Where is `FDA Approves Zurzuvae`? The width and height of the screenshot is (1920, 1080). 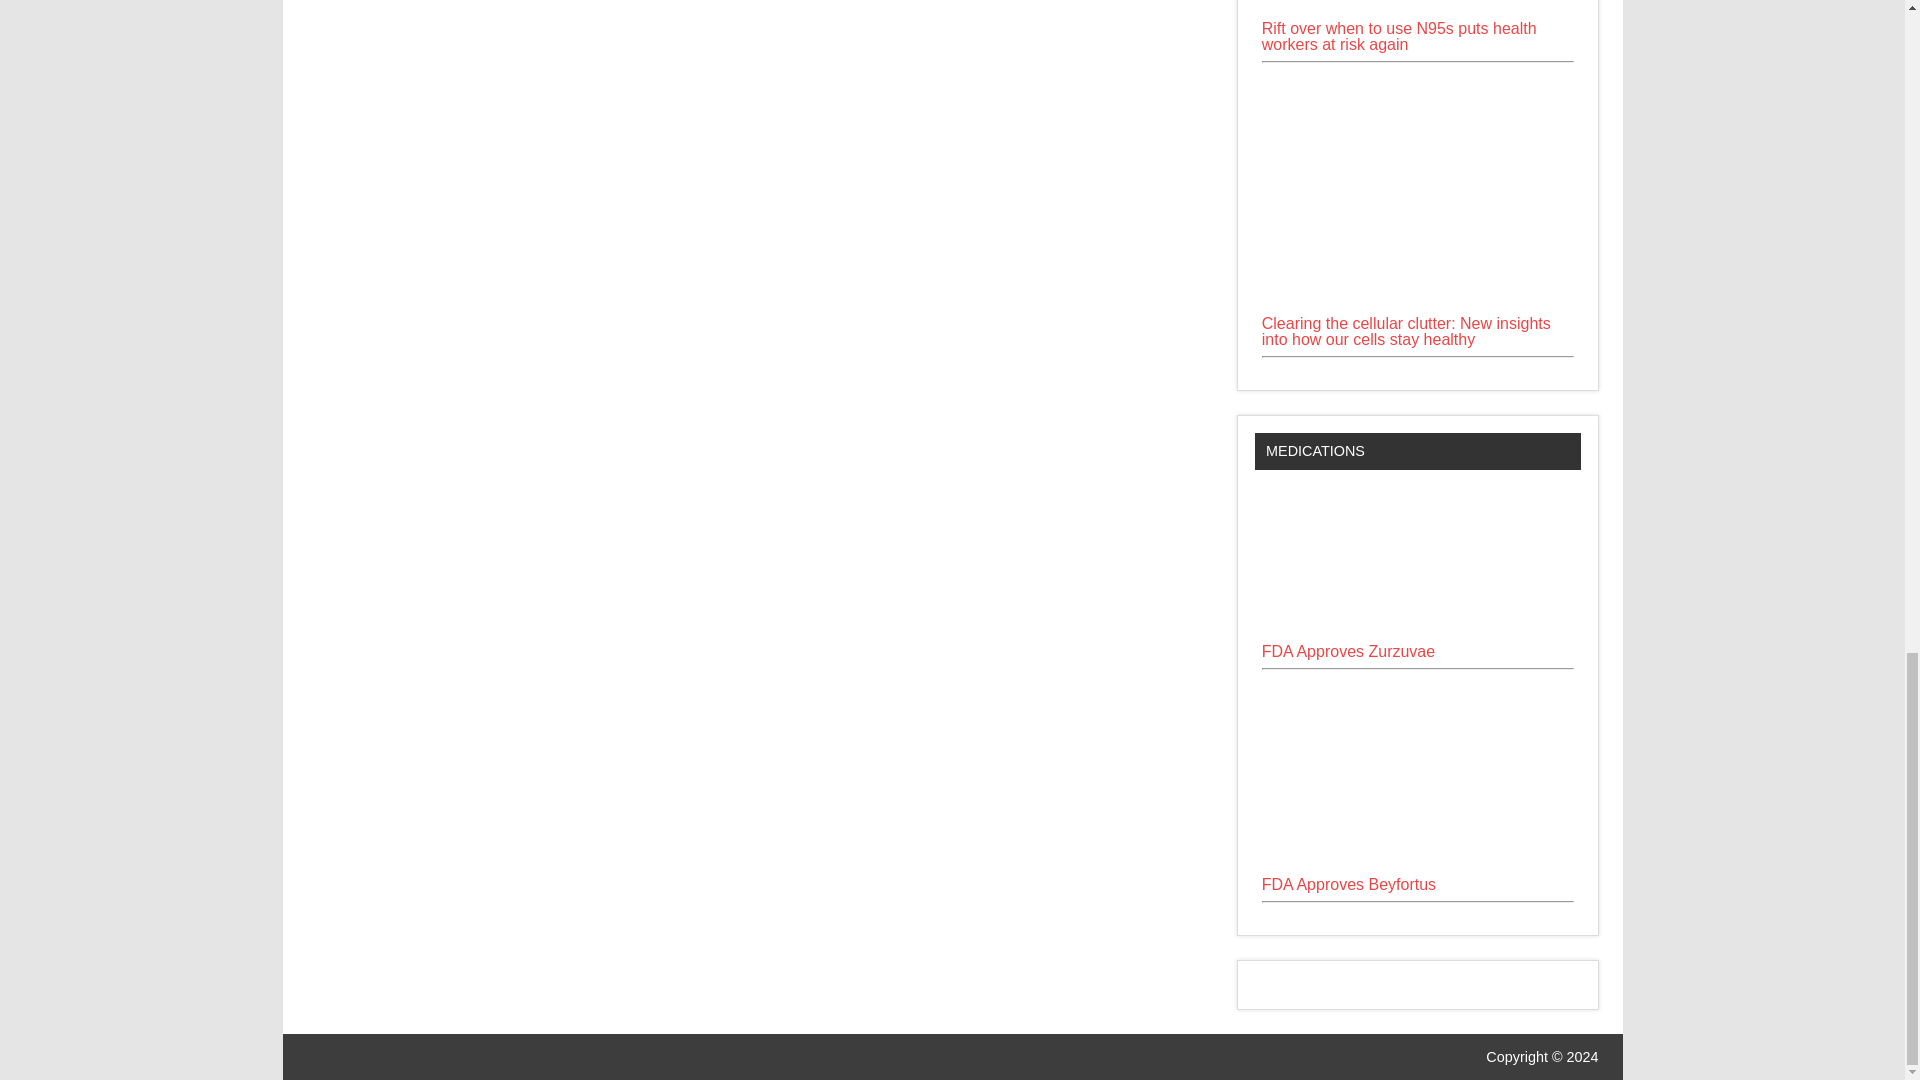 FDA Approves Zurzuvae is located at coordinates (1348, 650).